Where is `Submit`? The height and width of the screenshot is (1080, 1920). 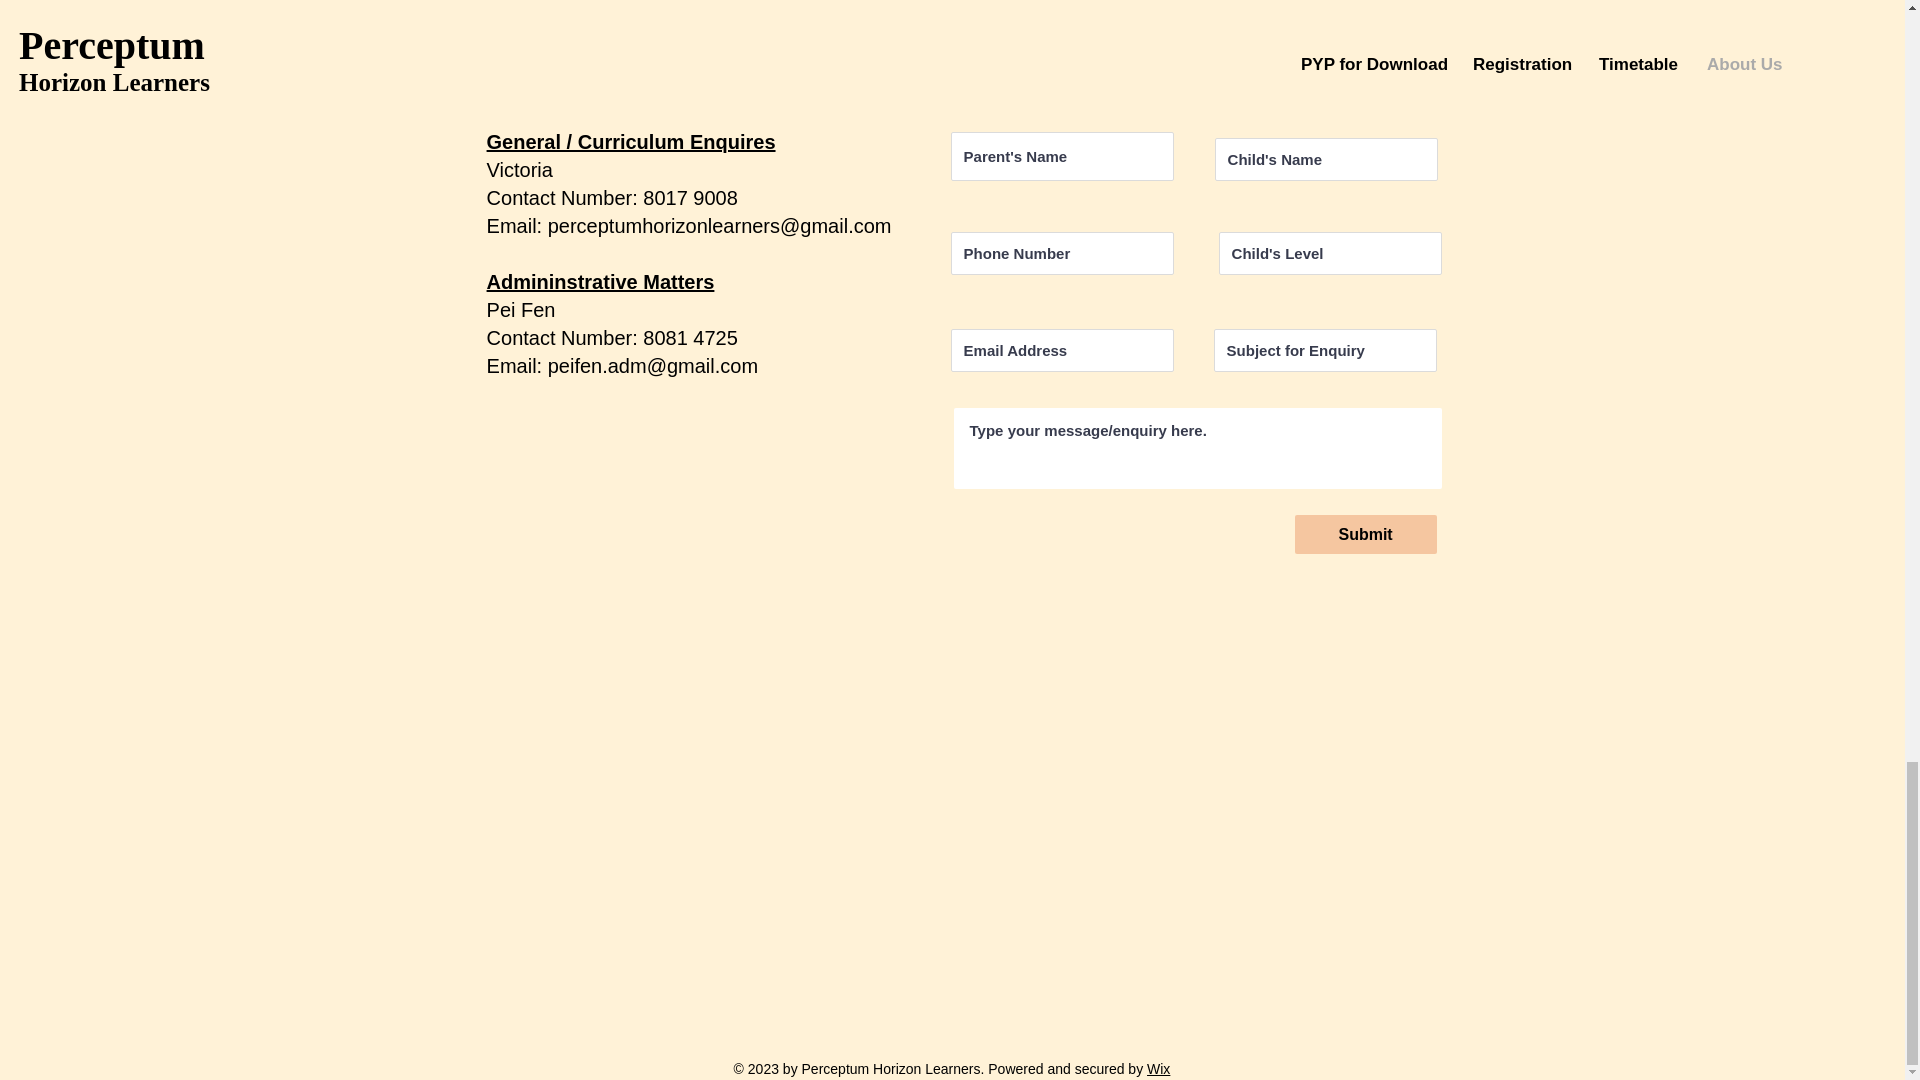
Submit is located at coordinates (1365, 534).